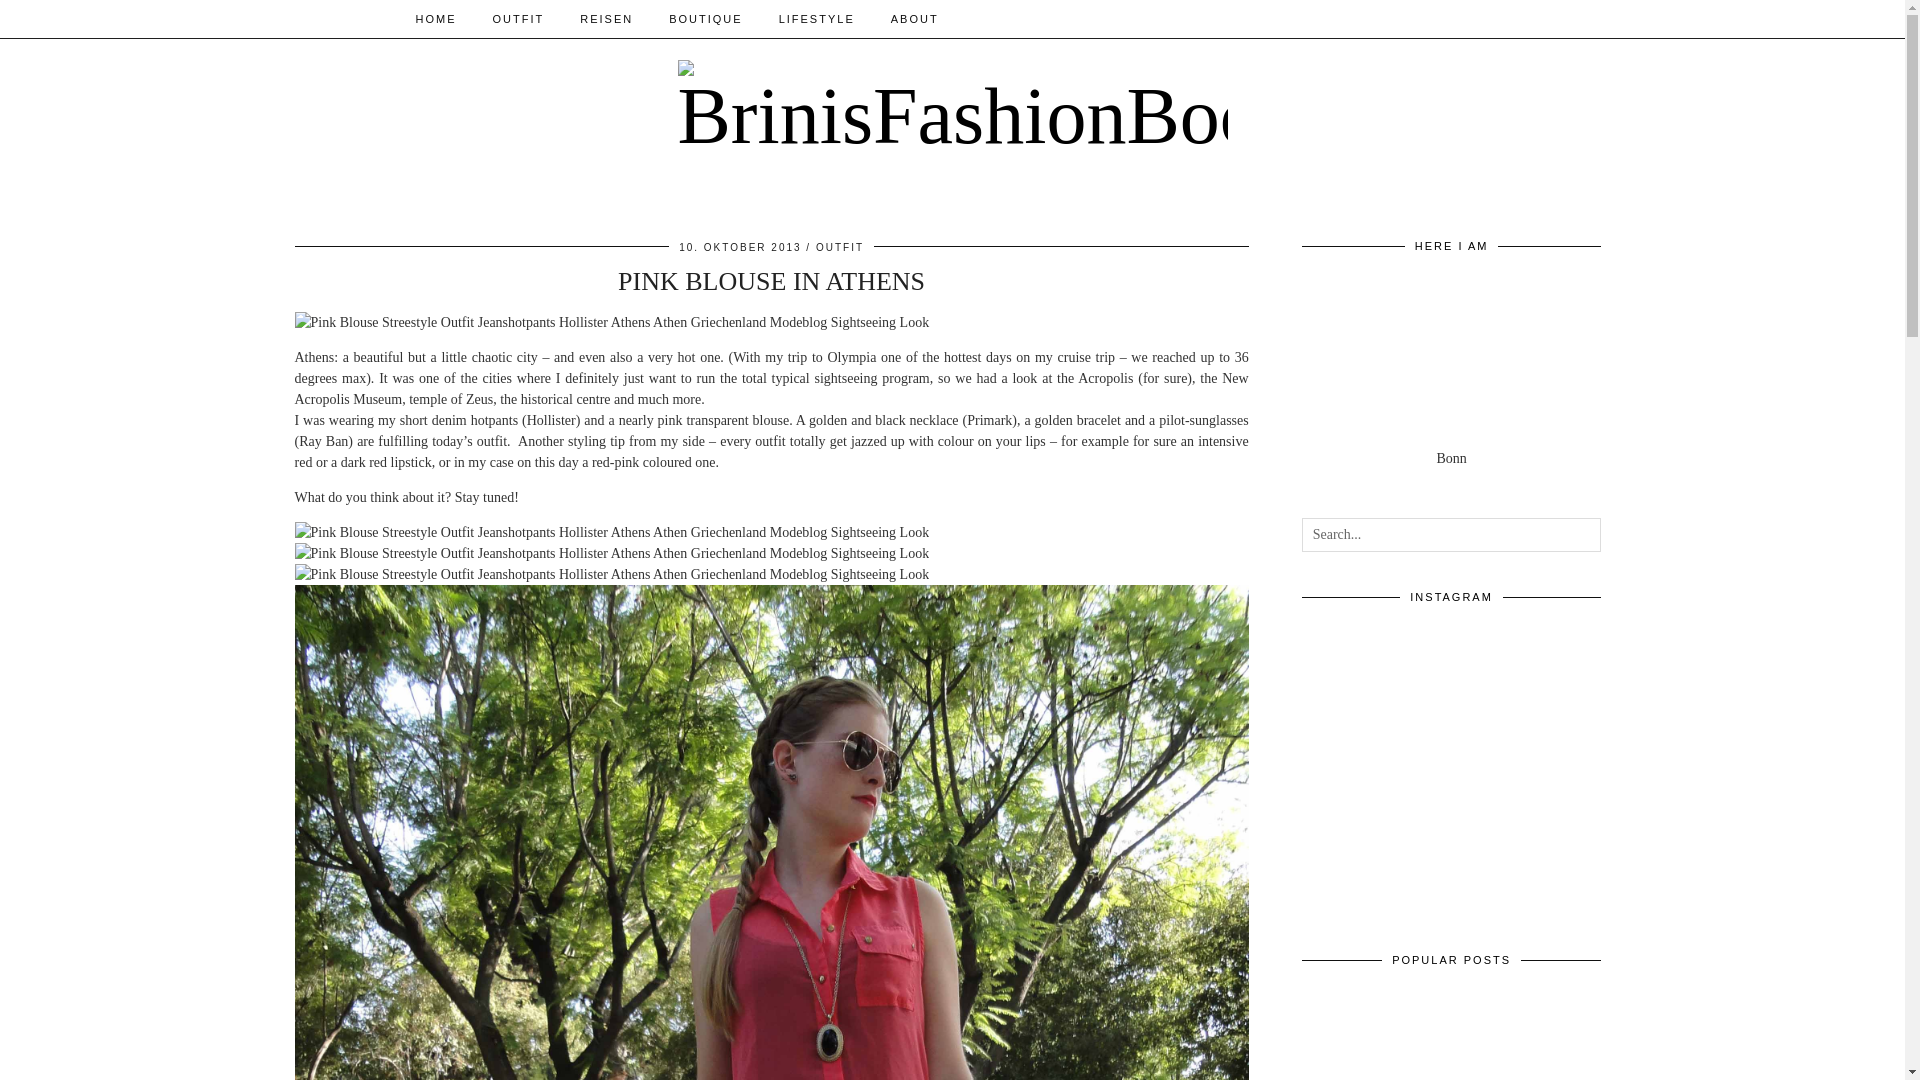  I want to click on BrinisFashionBook, so click(952, 108).